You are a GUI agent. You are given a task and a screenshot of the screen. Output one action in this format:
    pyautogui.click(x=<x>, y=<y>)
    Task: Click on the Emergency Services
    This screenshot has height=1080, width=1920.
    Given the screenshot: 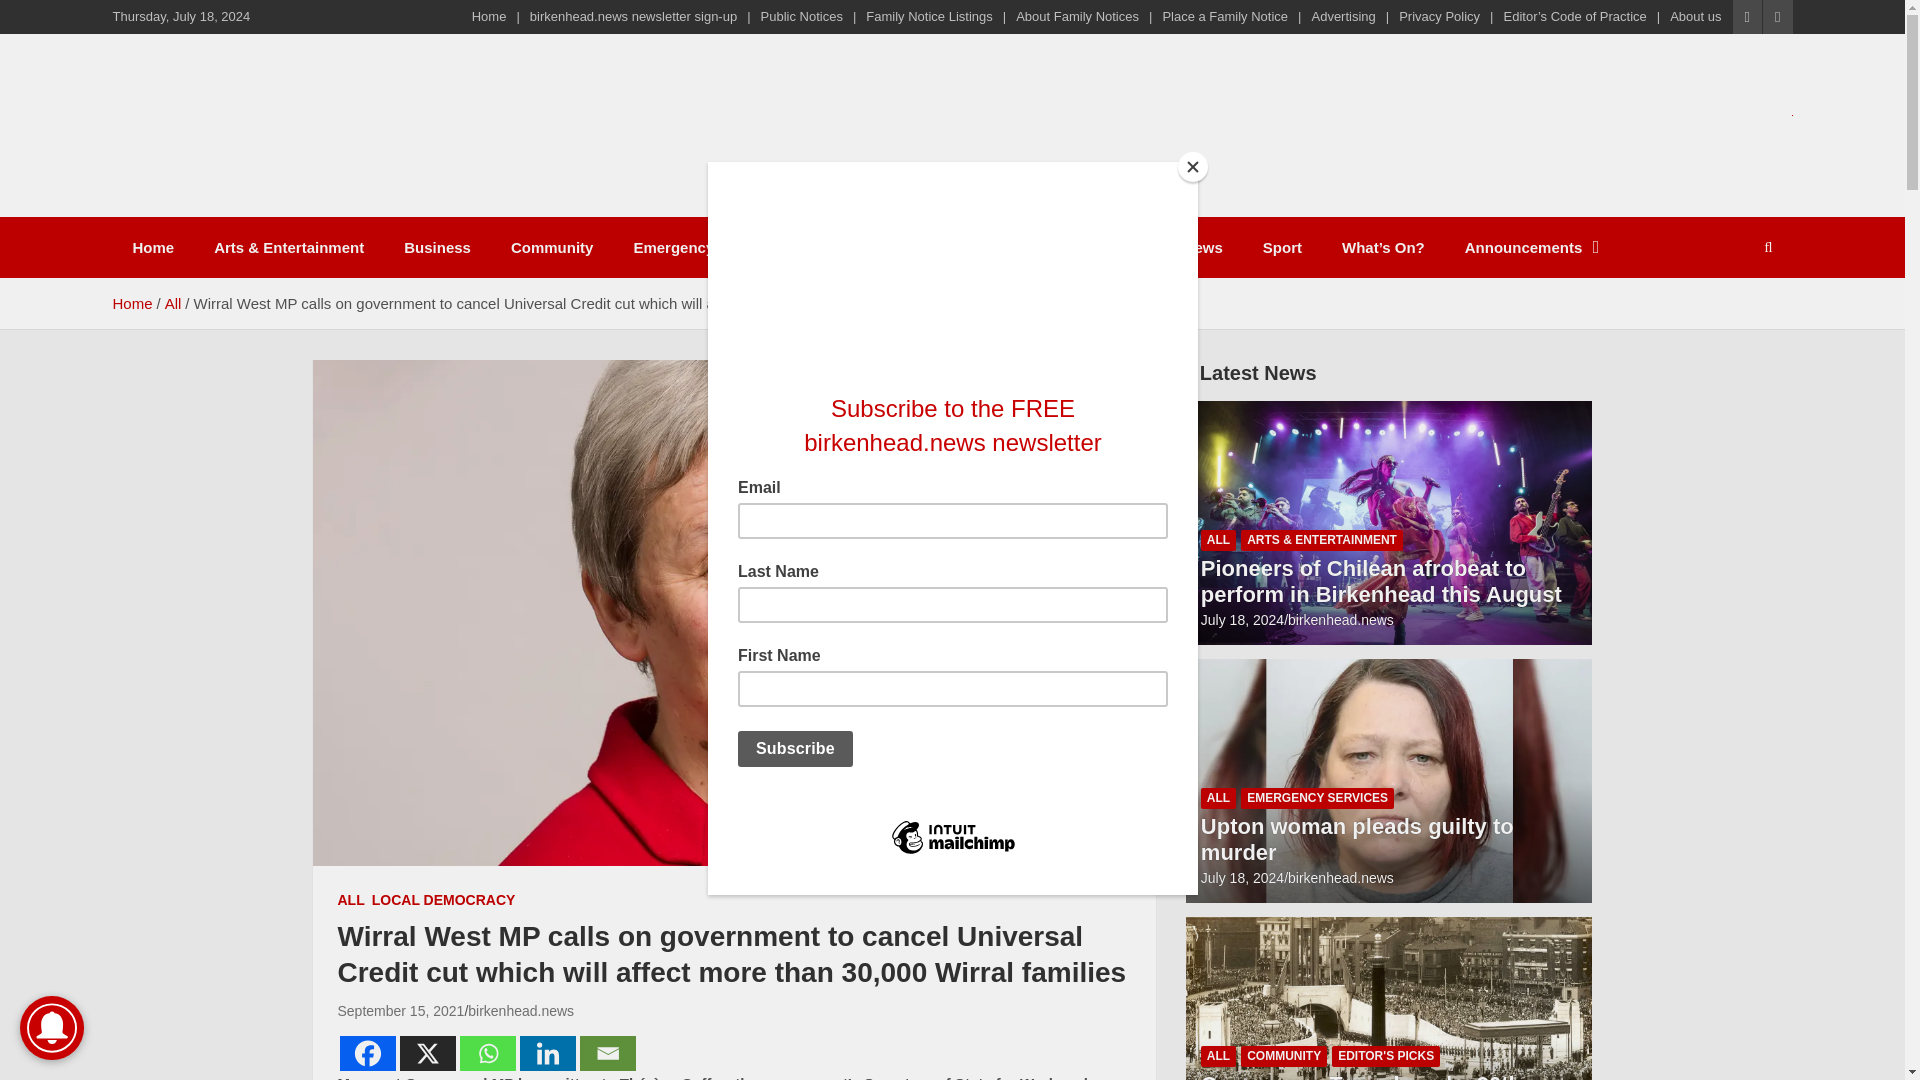 What is the action you would take?
    pyautogui.click(x=706, y=247)
    